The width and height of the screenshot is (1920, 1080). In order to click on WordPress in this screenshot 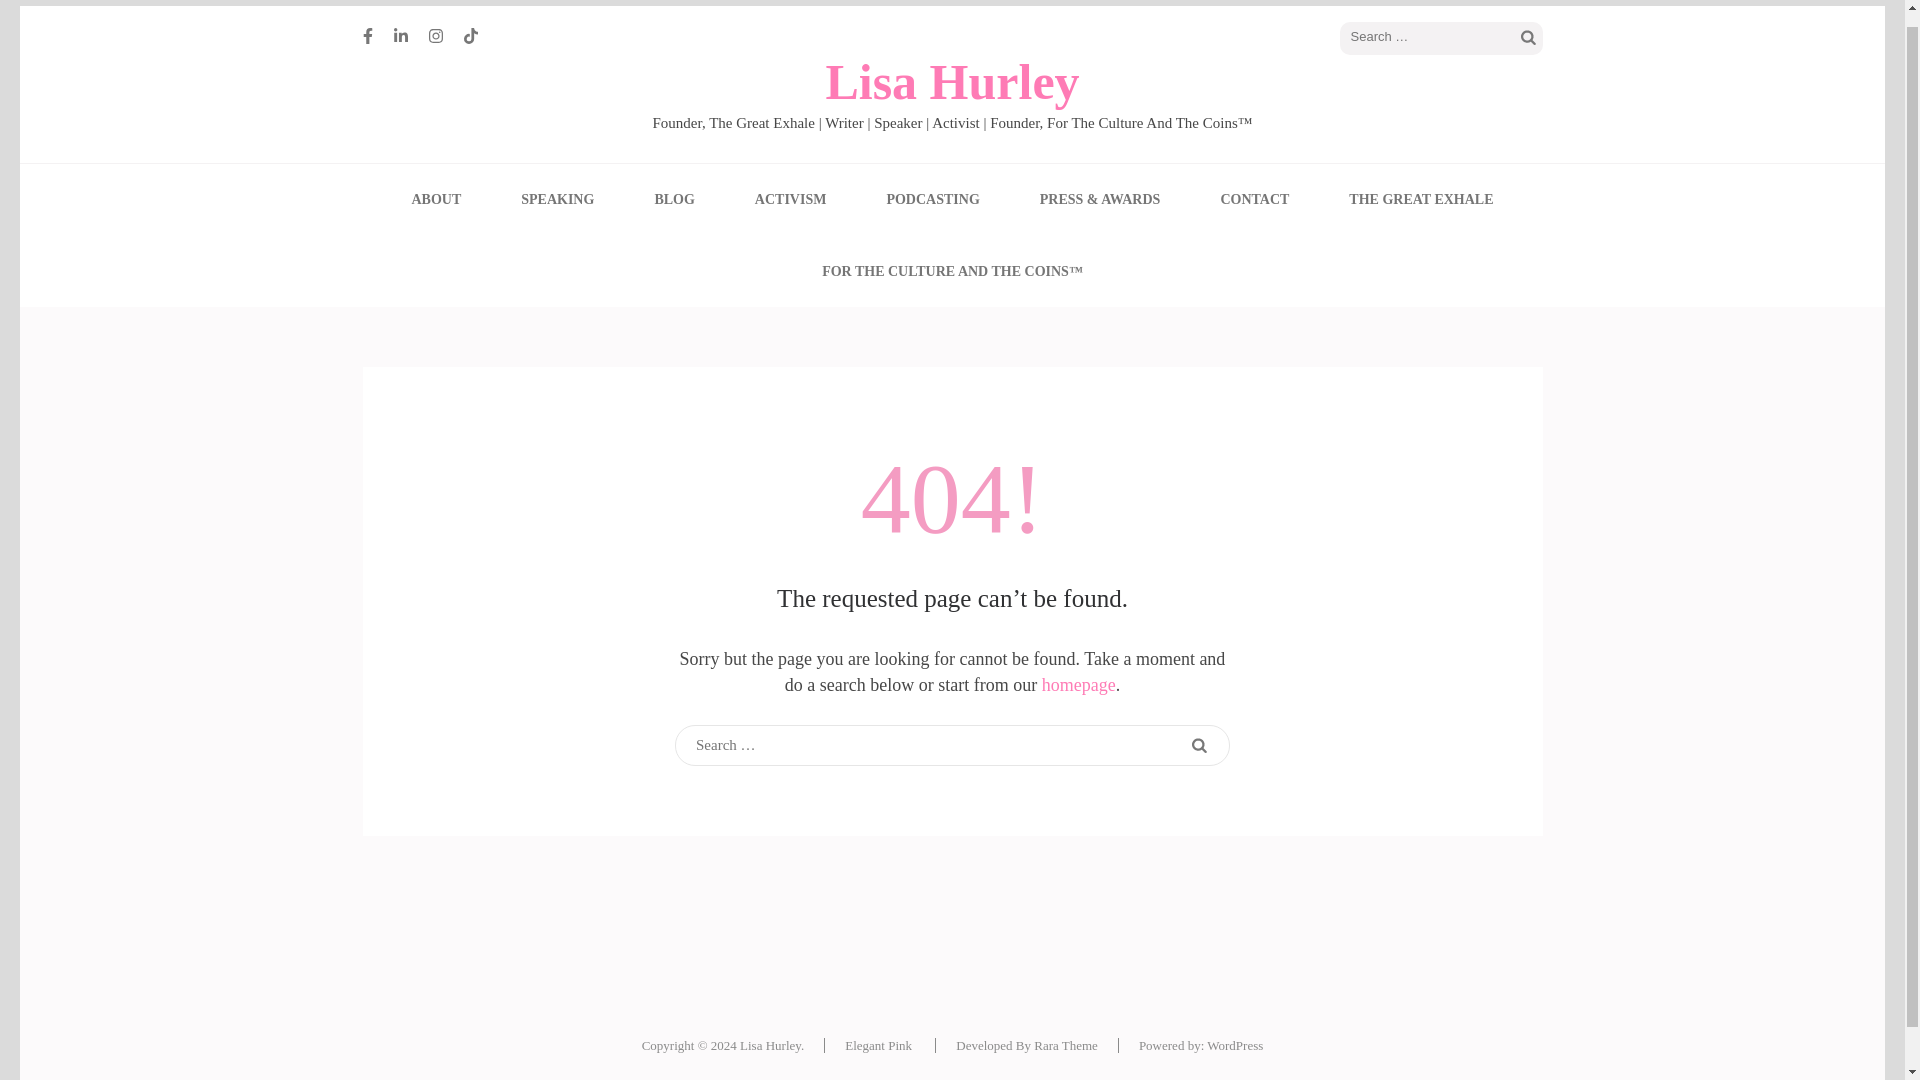, I will do `click(1235, 1045)`.